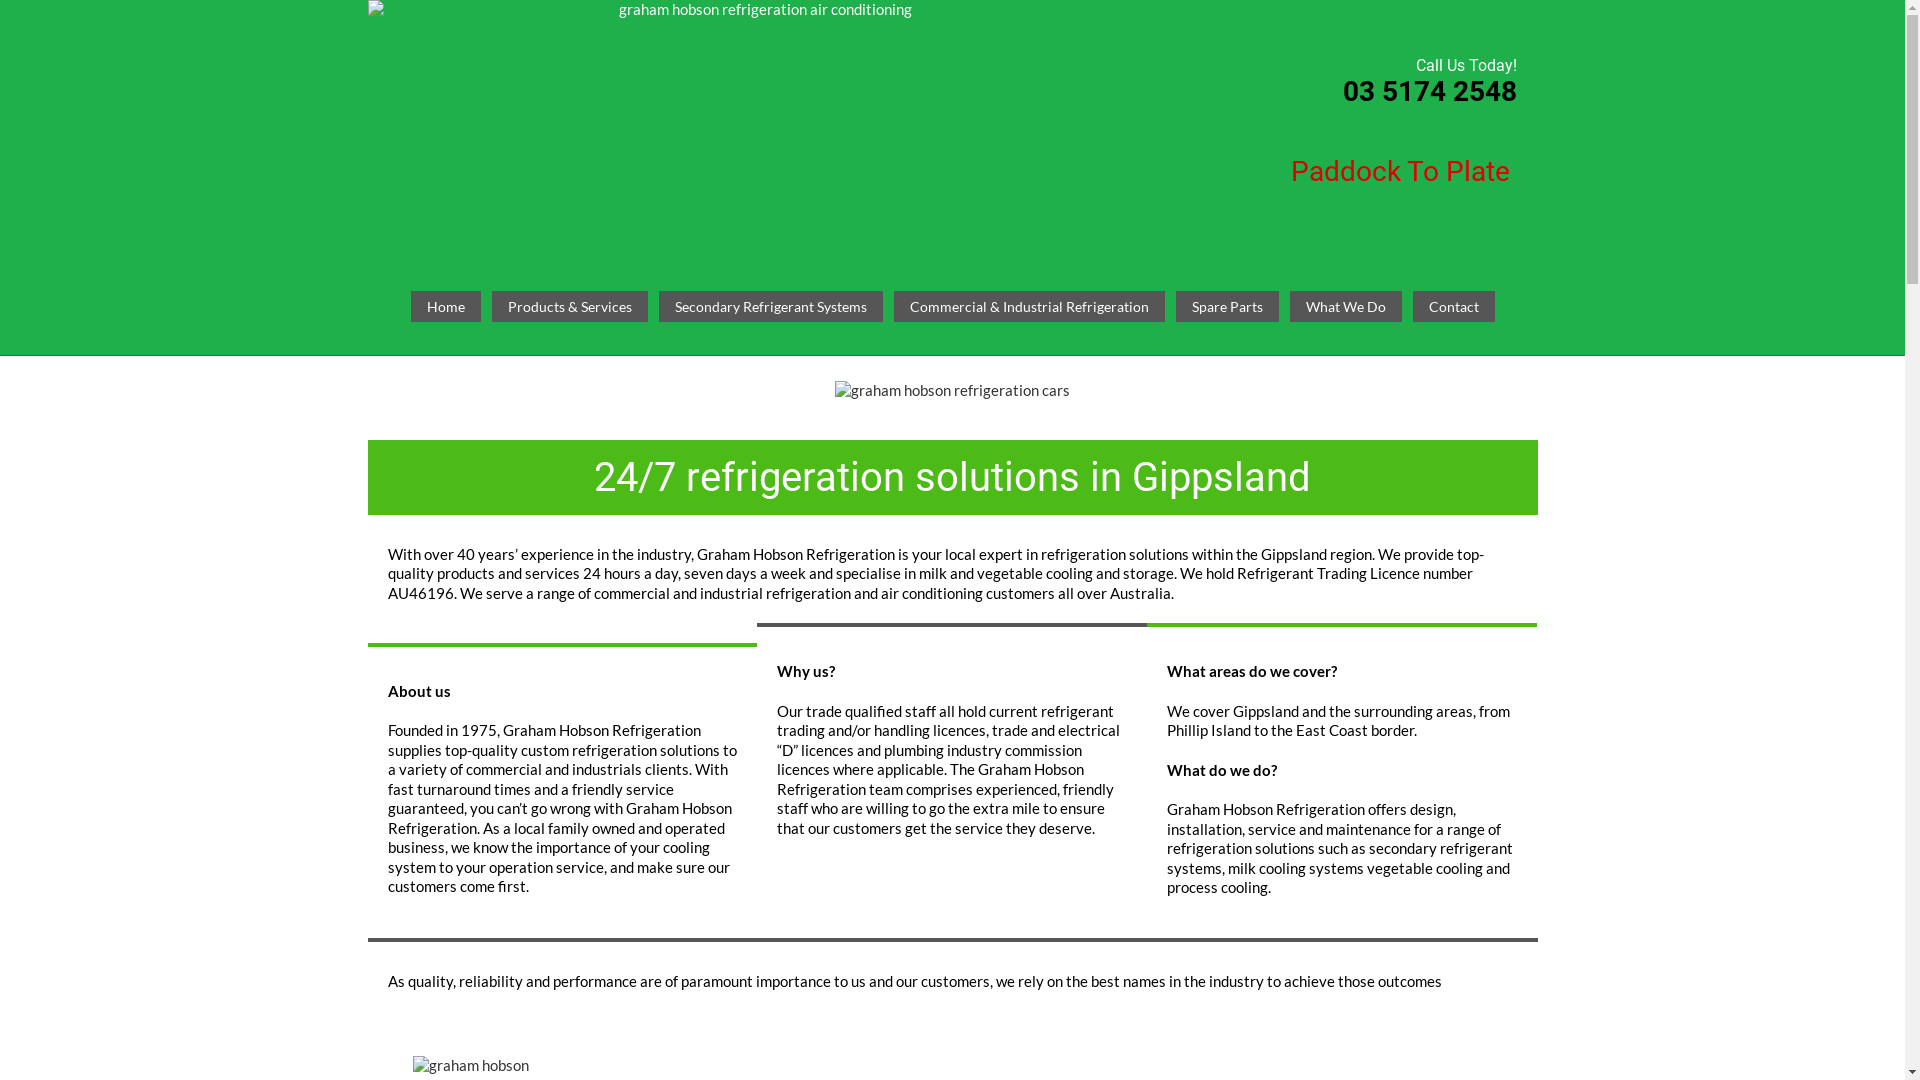 The width and height of the screenshot is (1920, 1080). I want to click on Home, so click(445, 307).